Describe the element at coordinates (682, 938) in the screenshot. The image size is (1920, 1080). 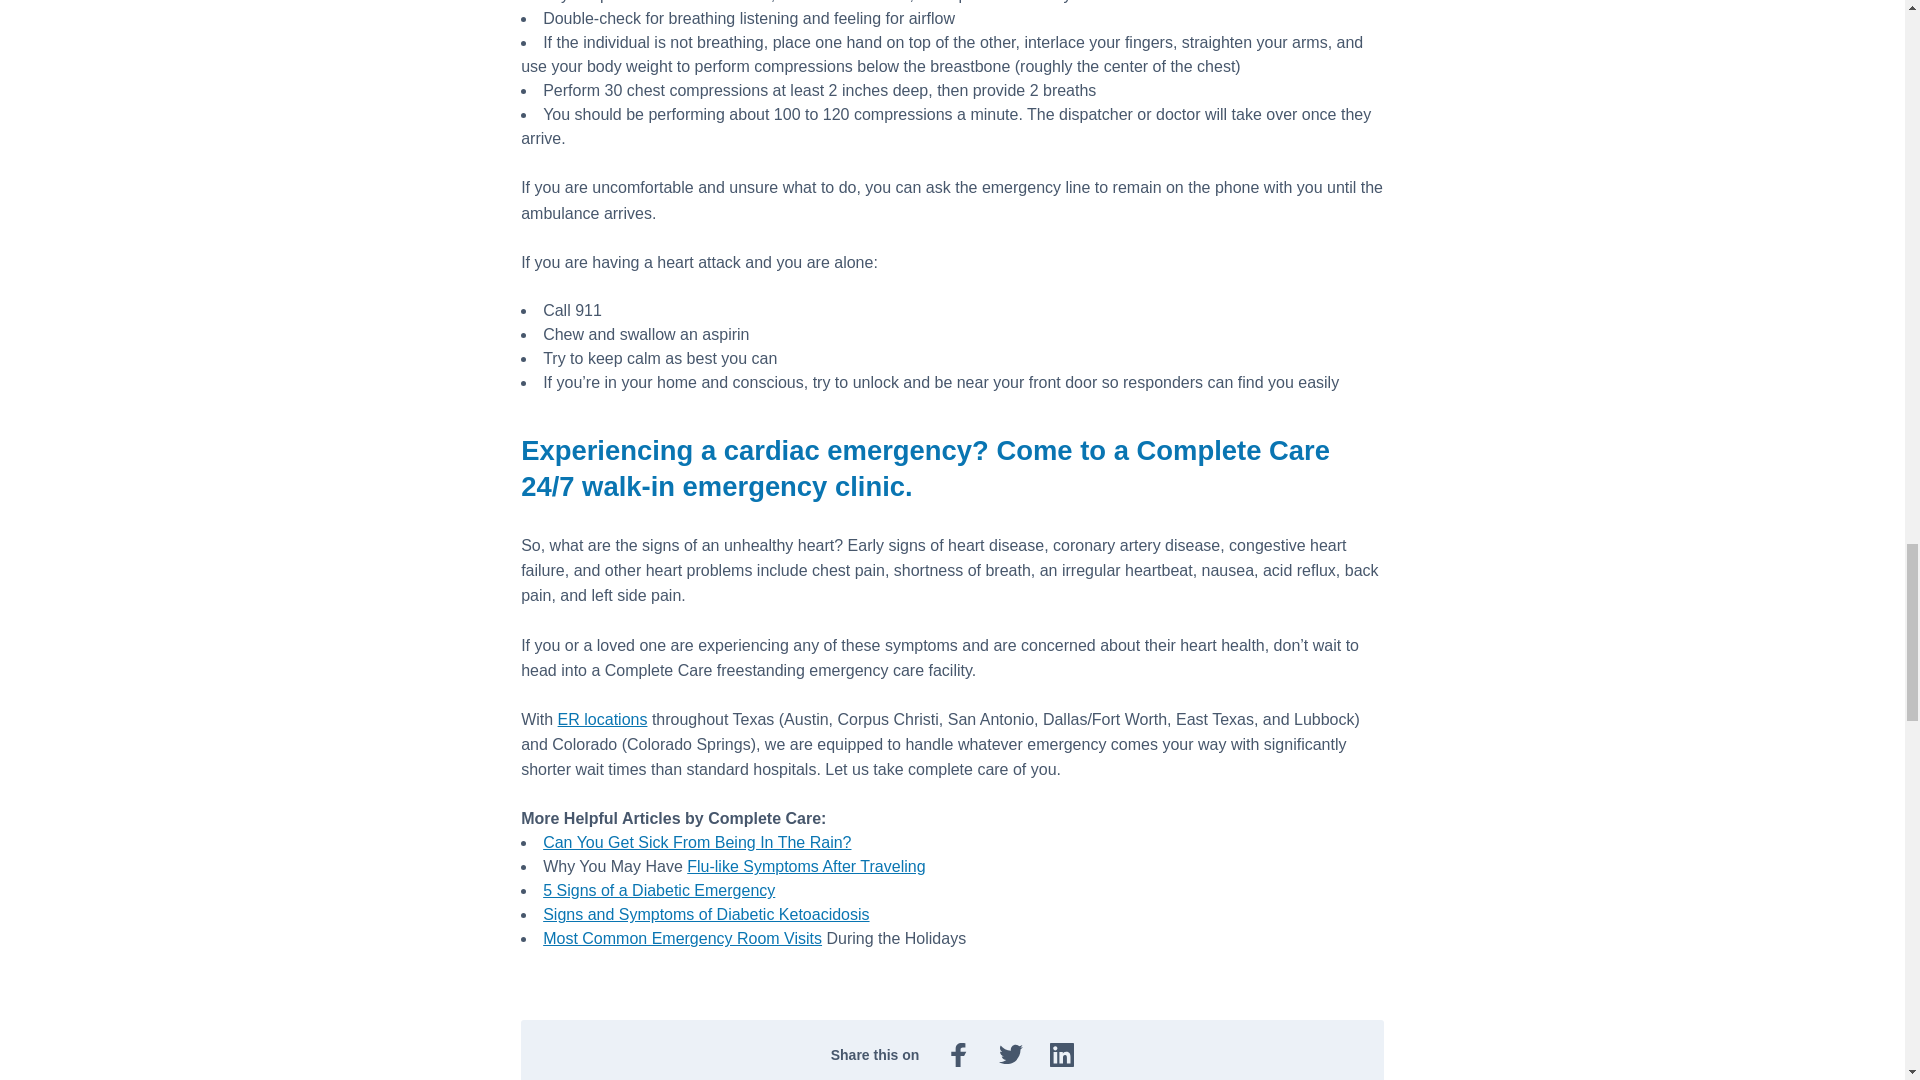
I see `Most Common Emergency Room Visits` at that location.